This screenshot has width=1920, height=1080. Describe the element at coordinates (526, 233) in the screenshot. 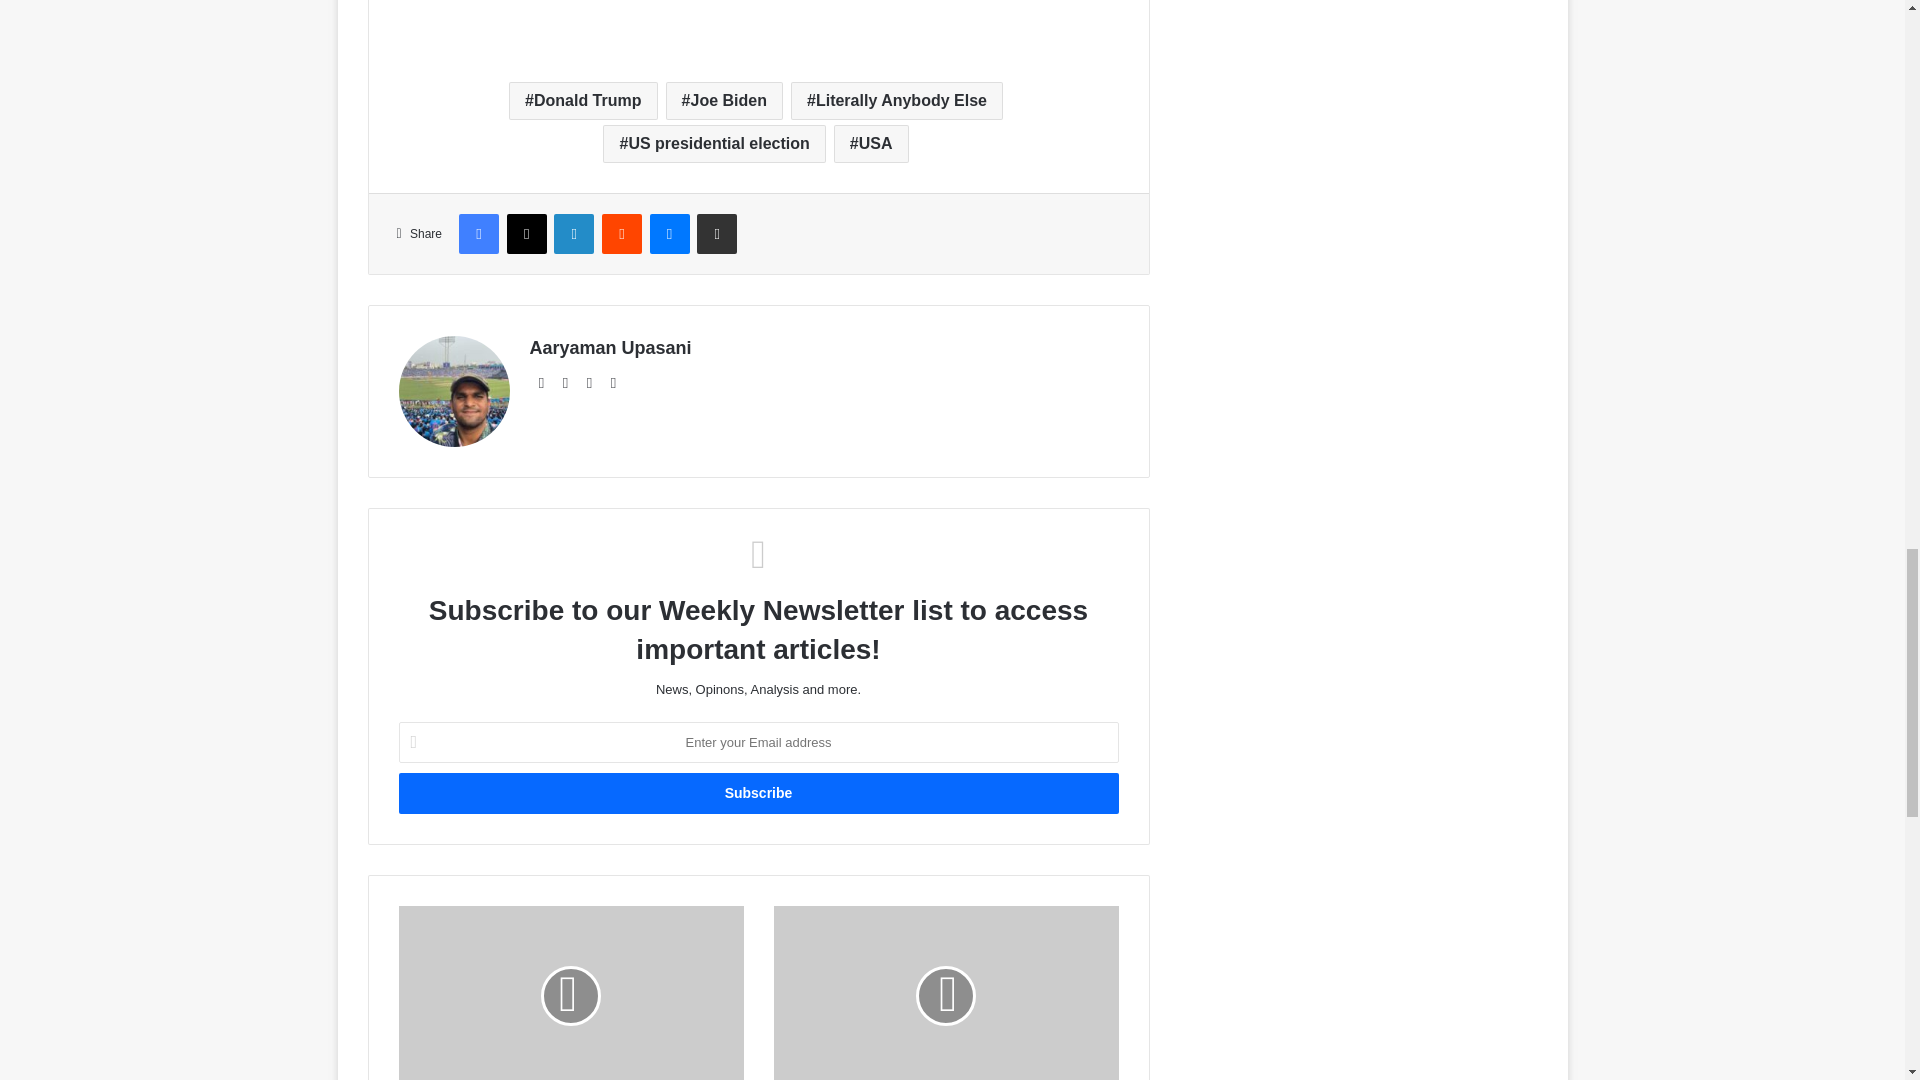

I see `X` at that location.